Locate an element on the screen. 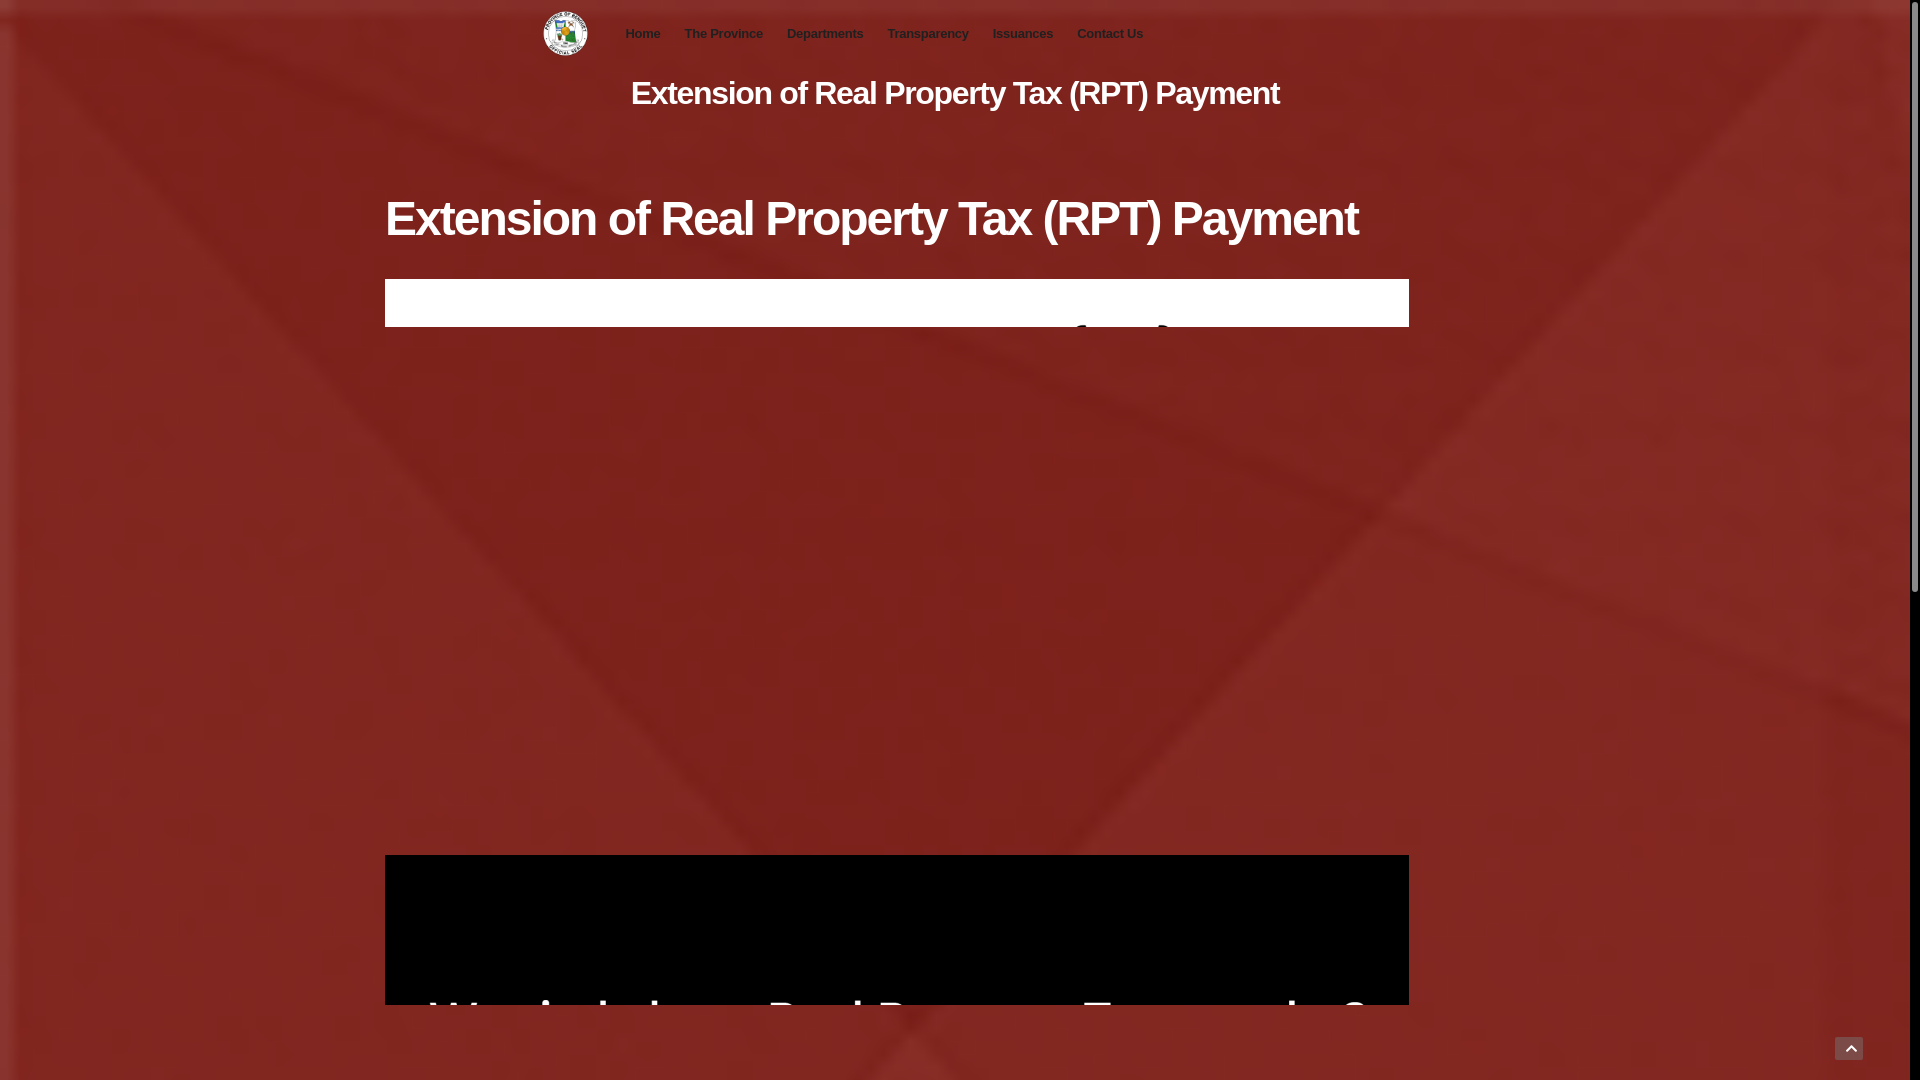 This screenshot has height=1080, width=1920. Home is located at coordinates (644, 34).